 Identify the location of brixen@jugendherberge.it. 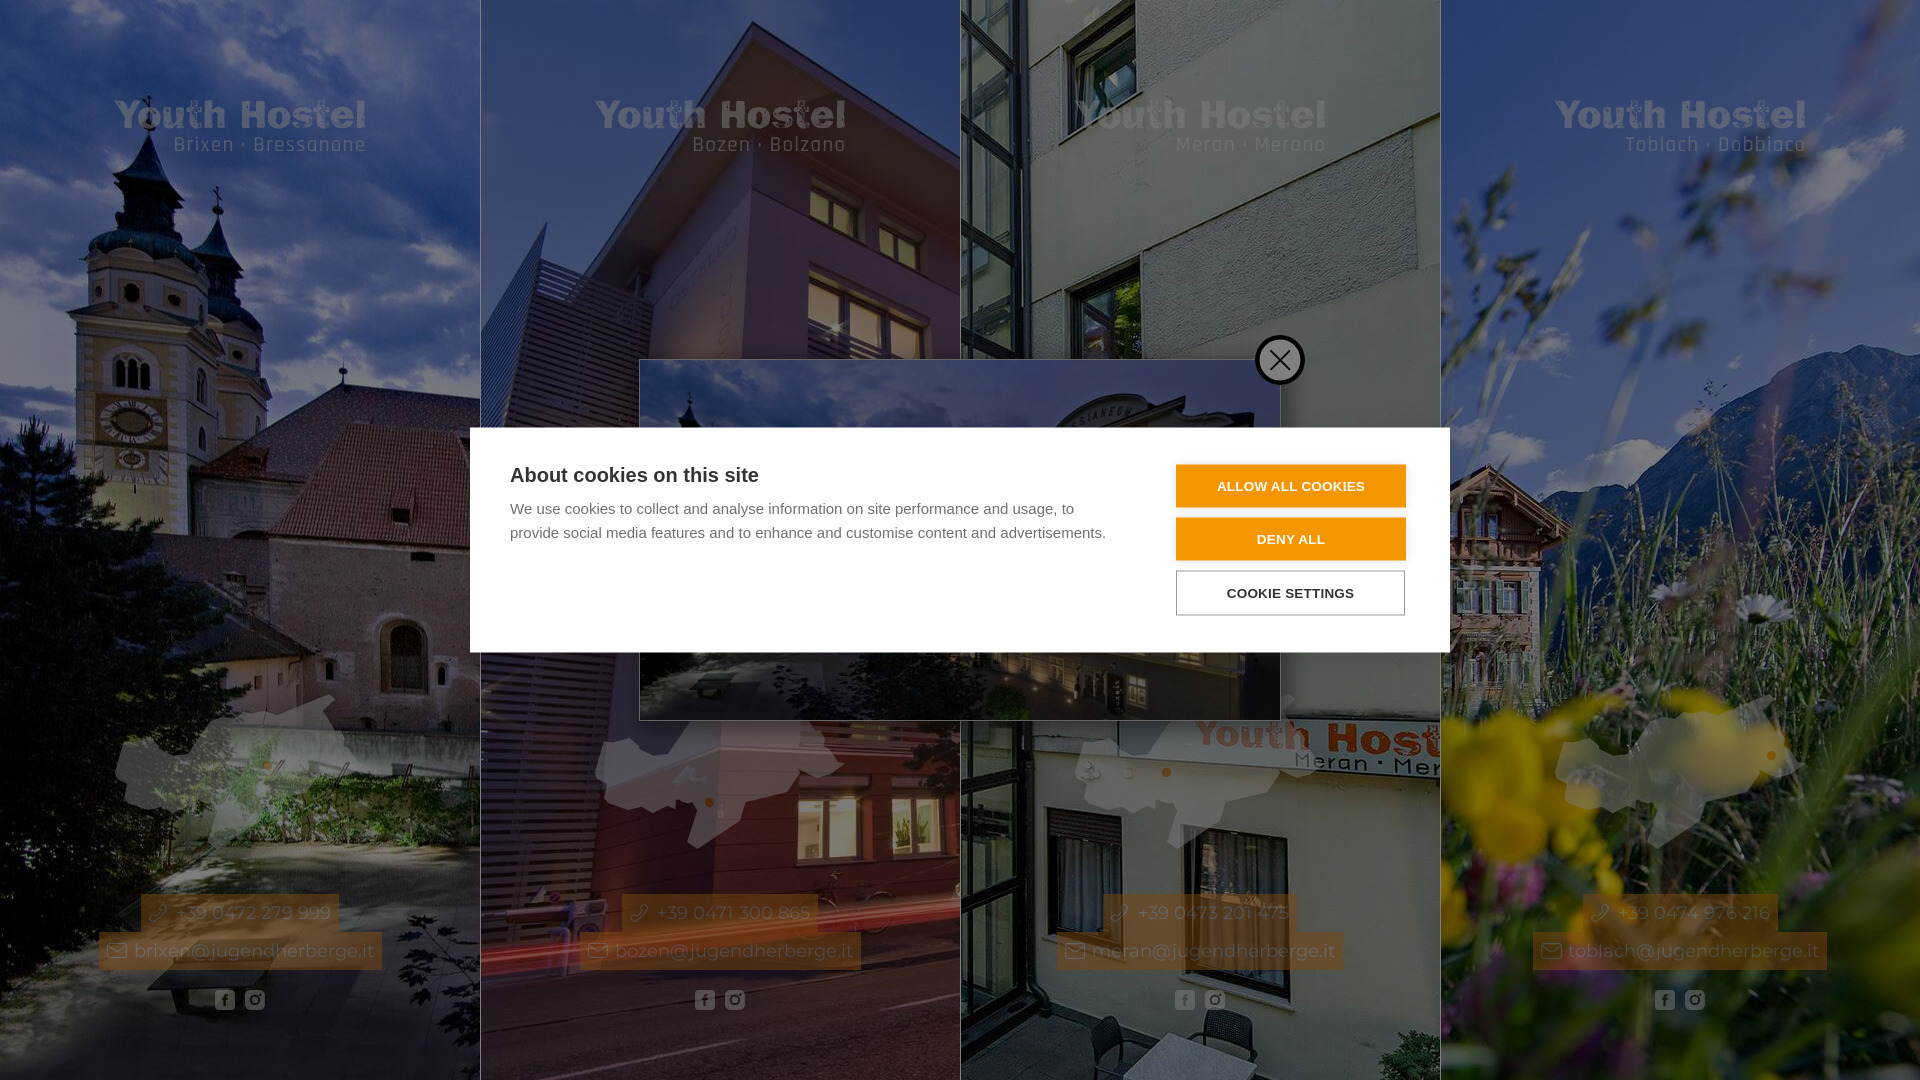
(240, 951).